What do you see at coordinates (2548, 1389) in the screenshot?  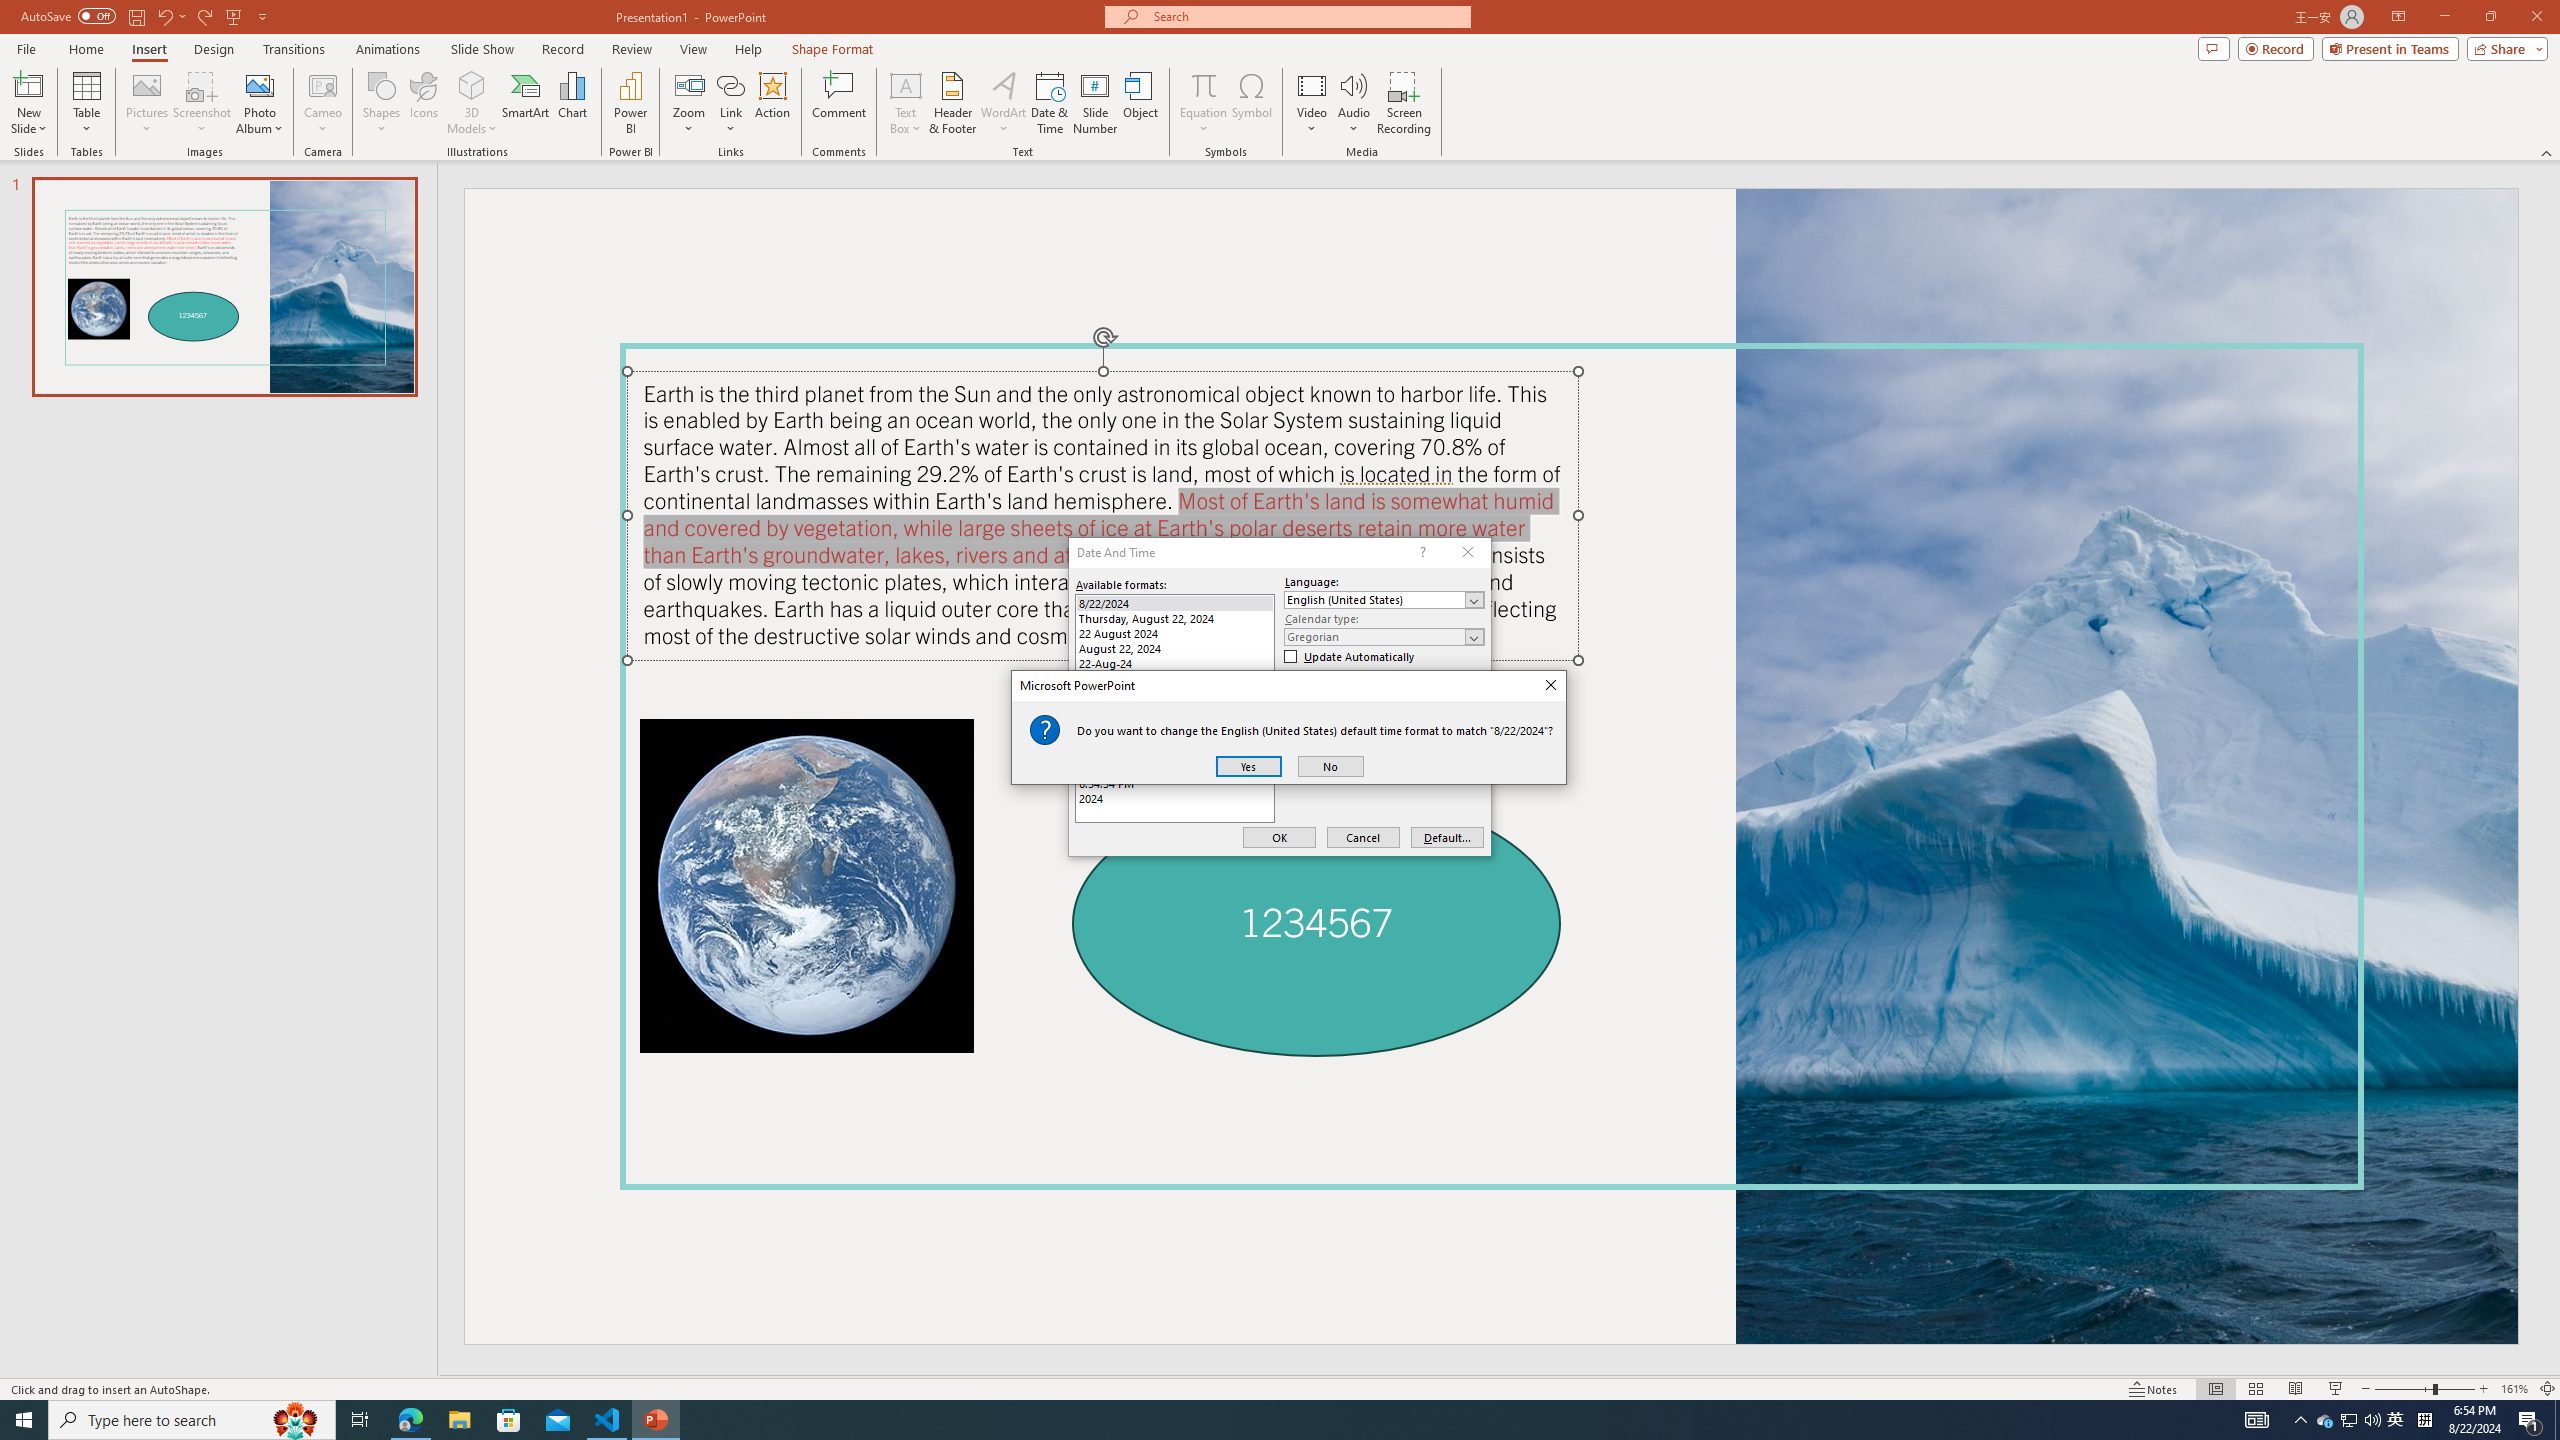 I see `Zoom to Fit ` at bounding box center [2548, 1389].